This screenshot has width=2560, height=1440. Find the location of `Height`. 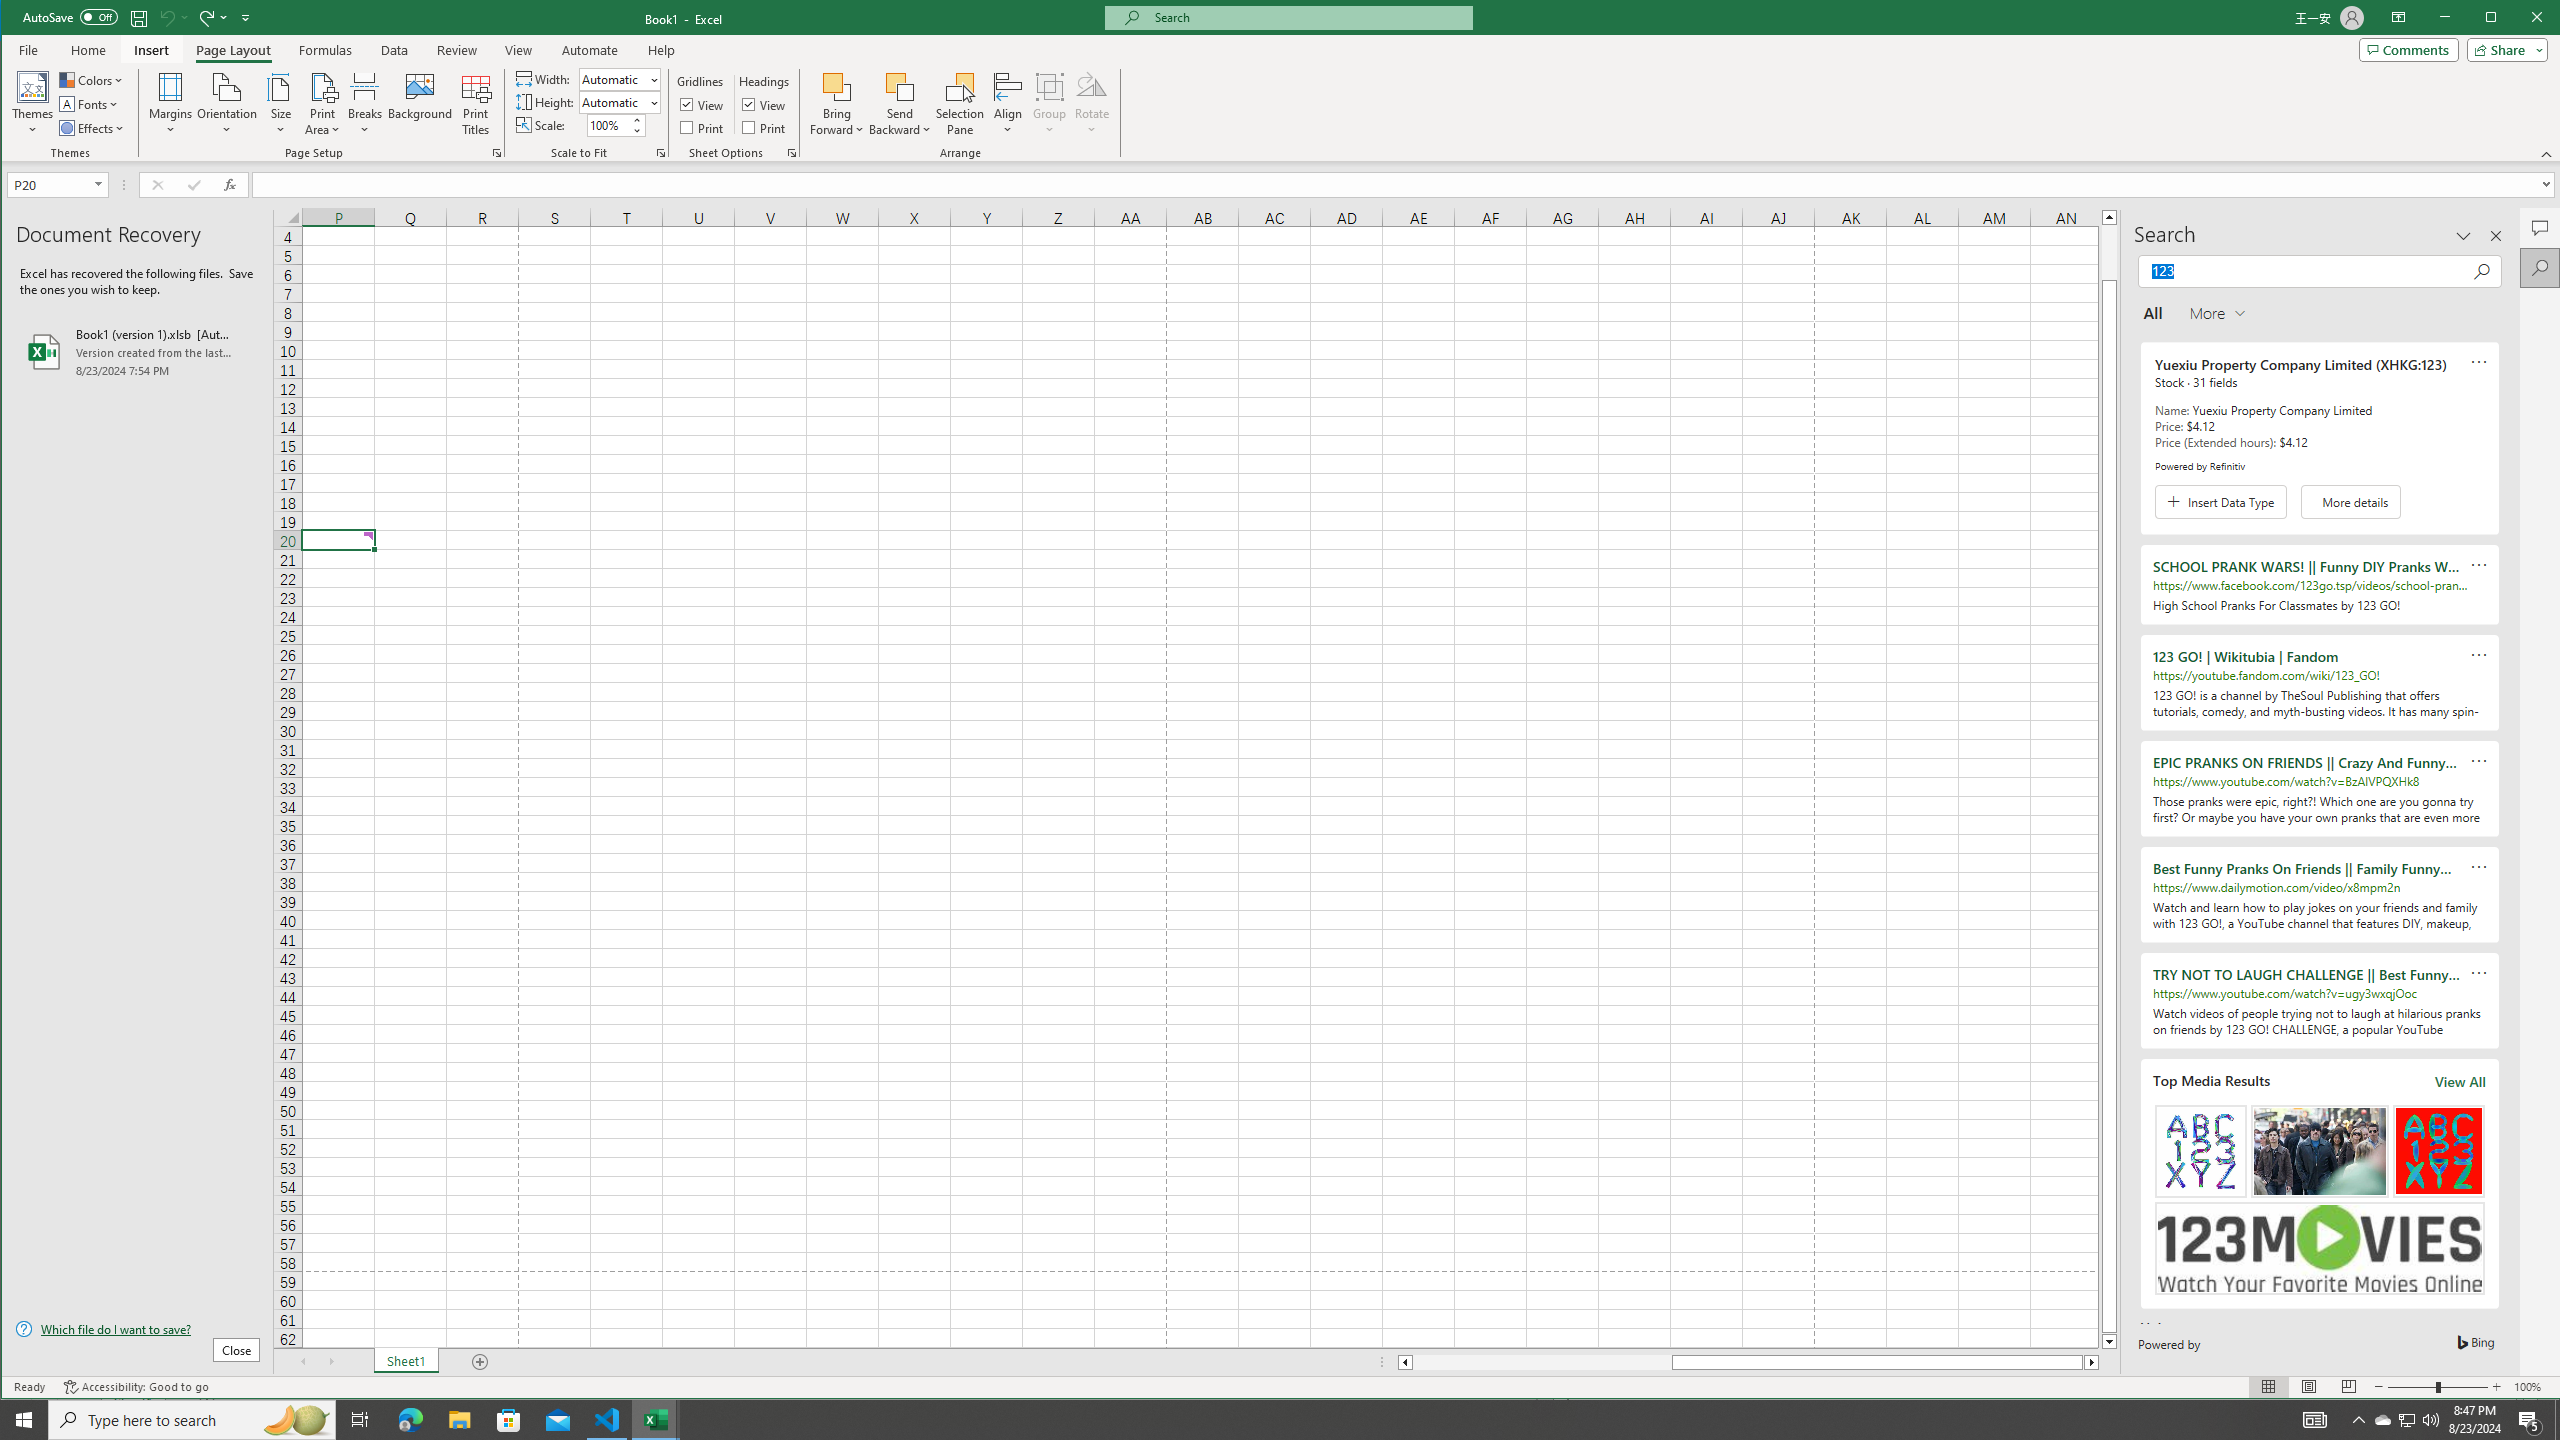

Height is located at coordinates (614, 102).